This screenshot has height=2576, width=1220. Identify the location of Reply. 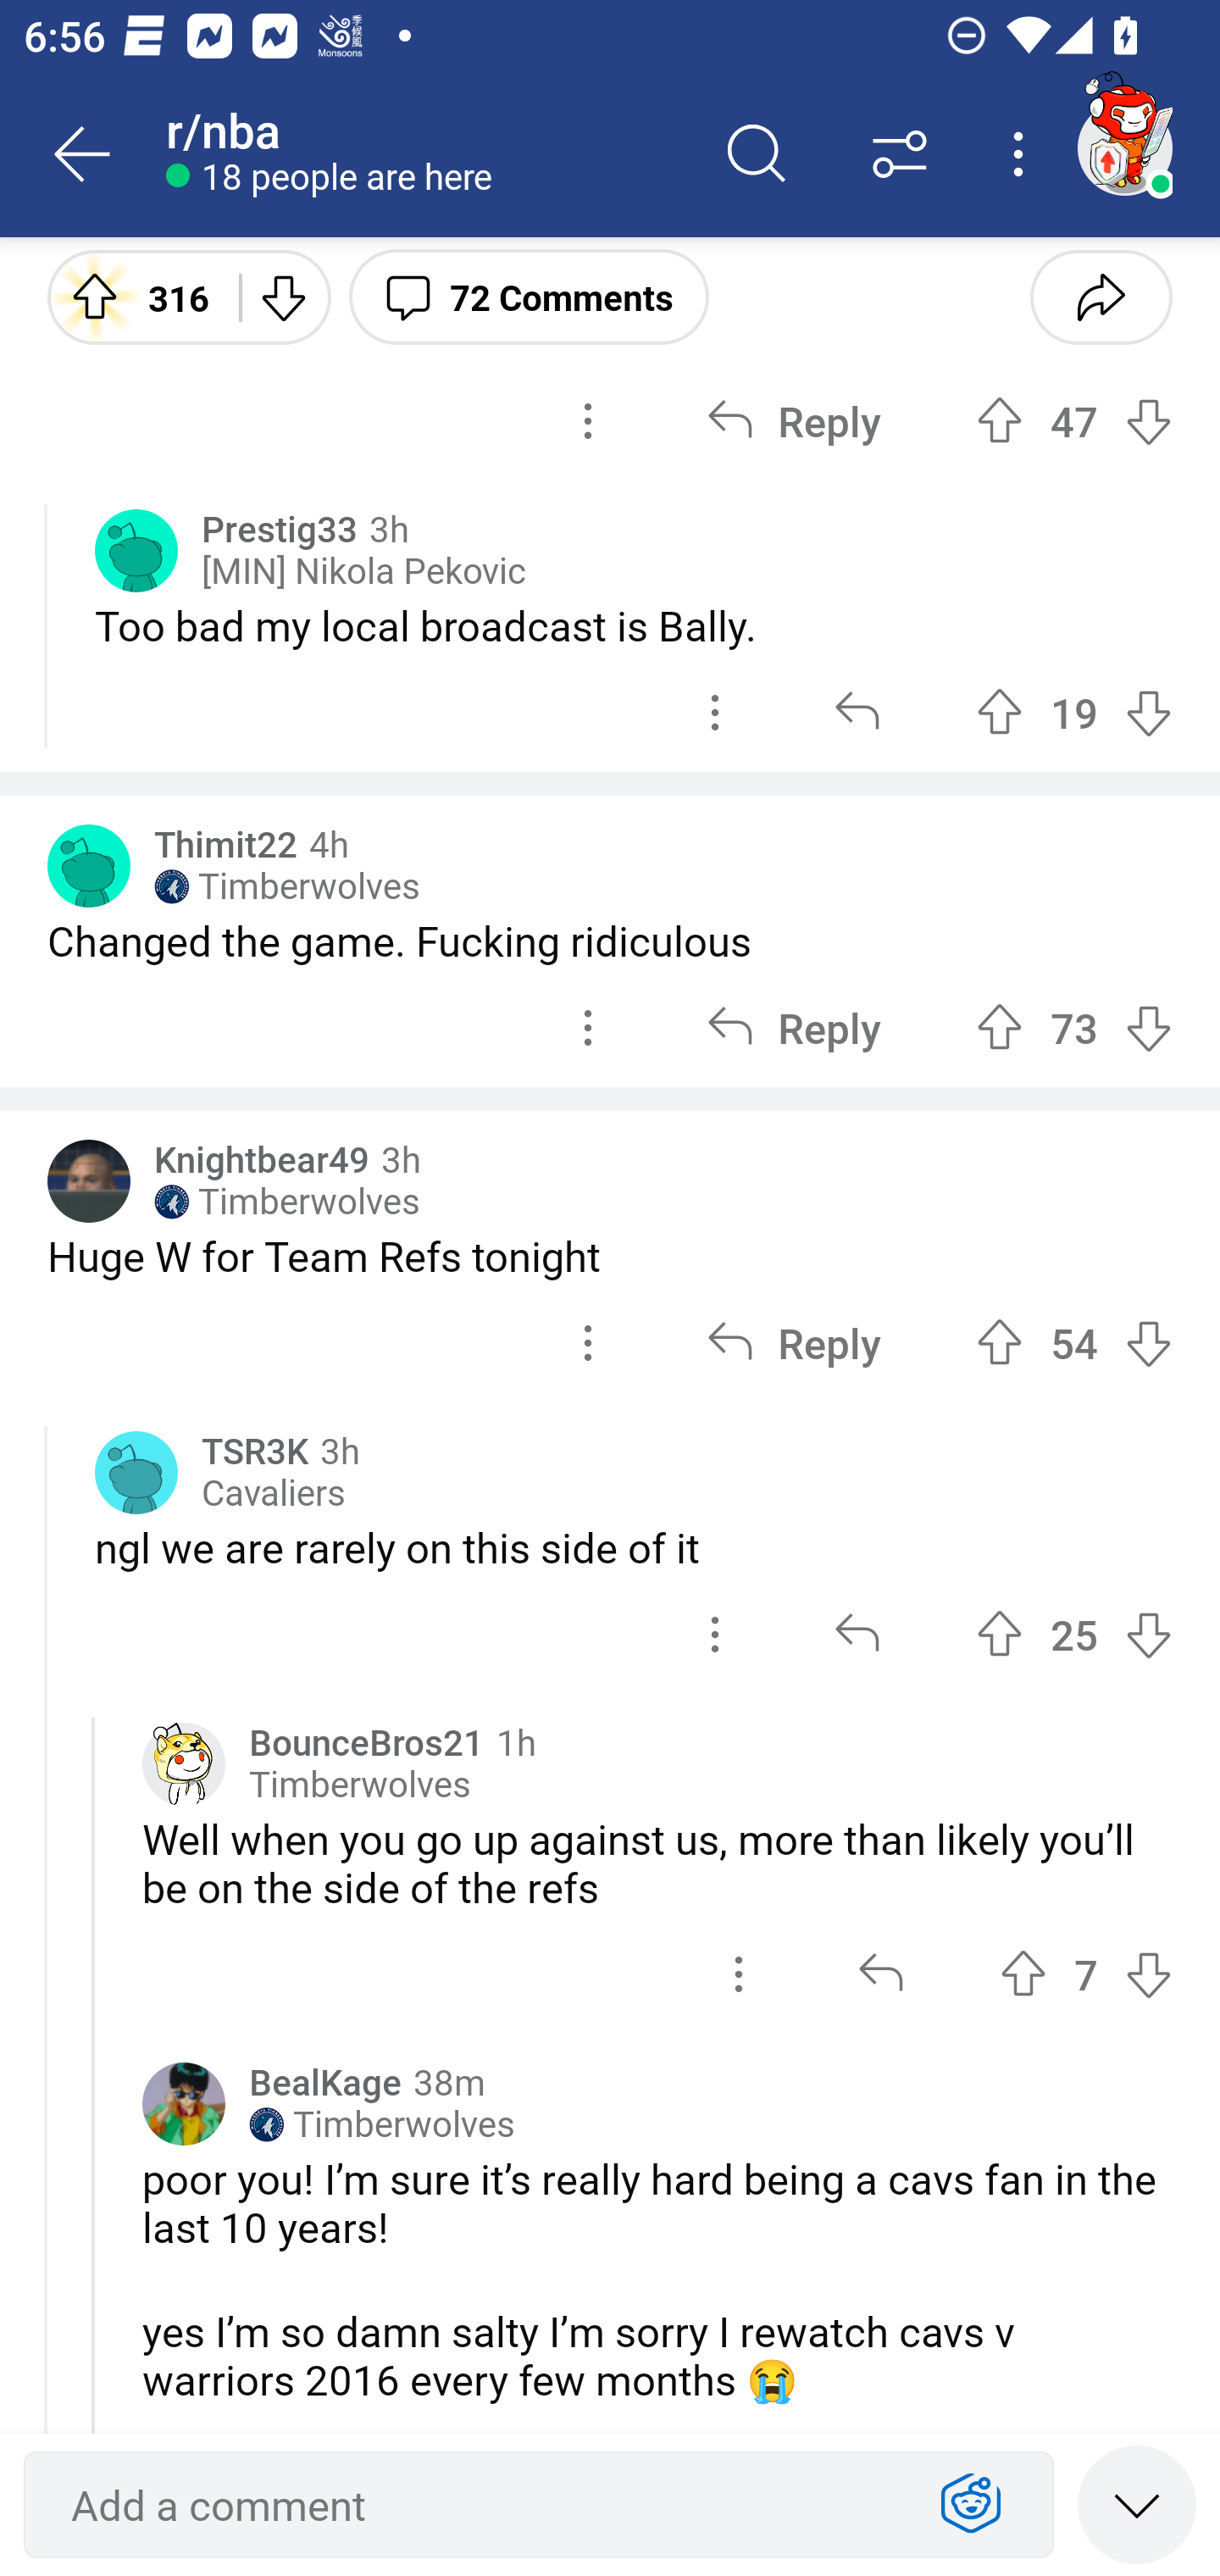
(793, 1341).